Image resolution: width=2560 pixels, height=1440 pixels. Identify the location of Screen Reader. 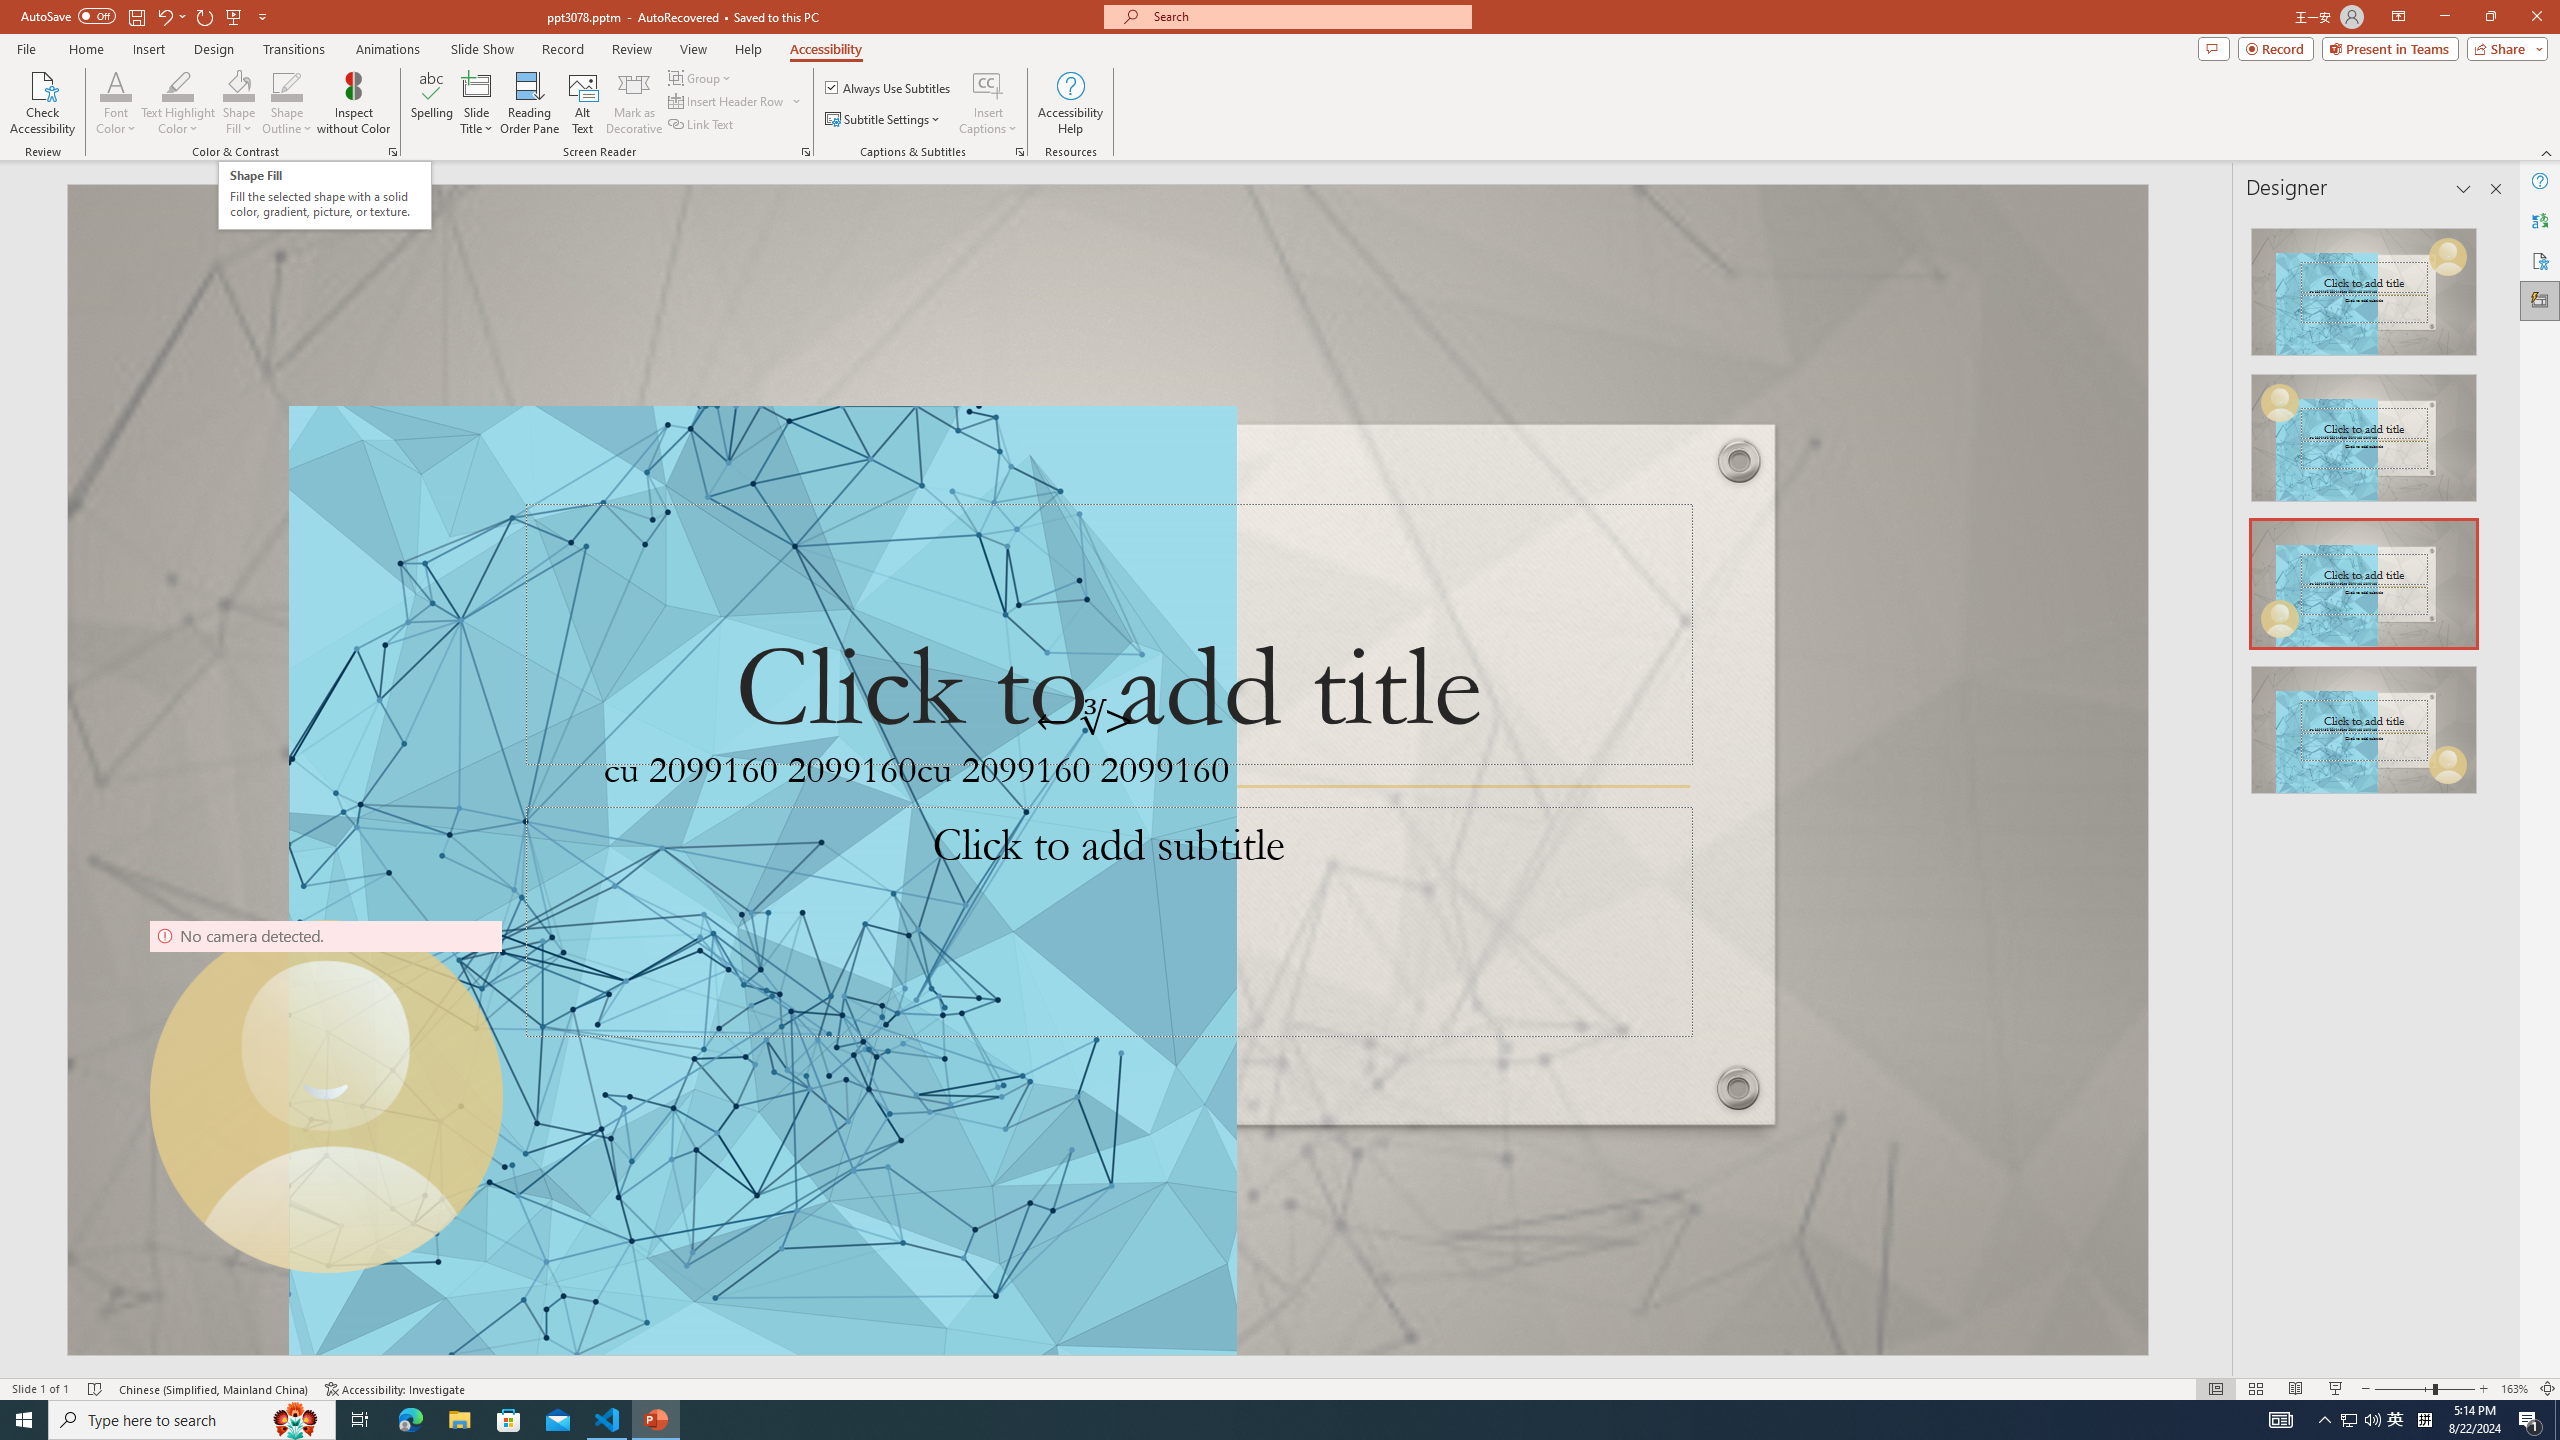
(806, 152).